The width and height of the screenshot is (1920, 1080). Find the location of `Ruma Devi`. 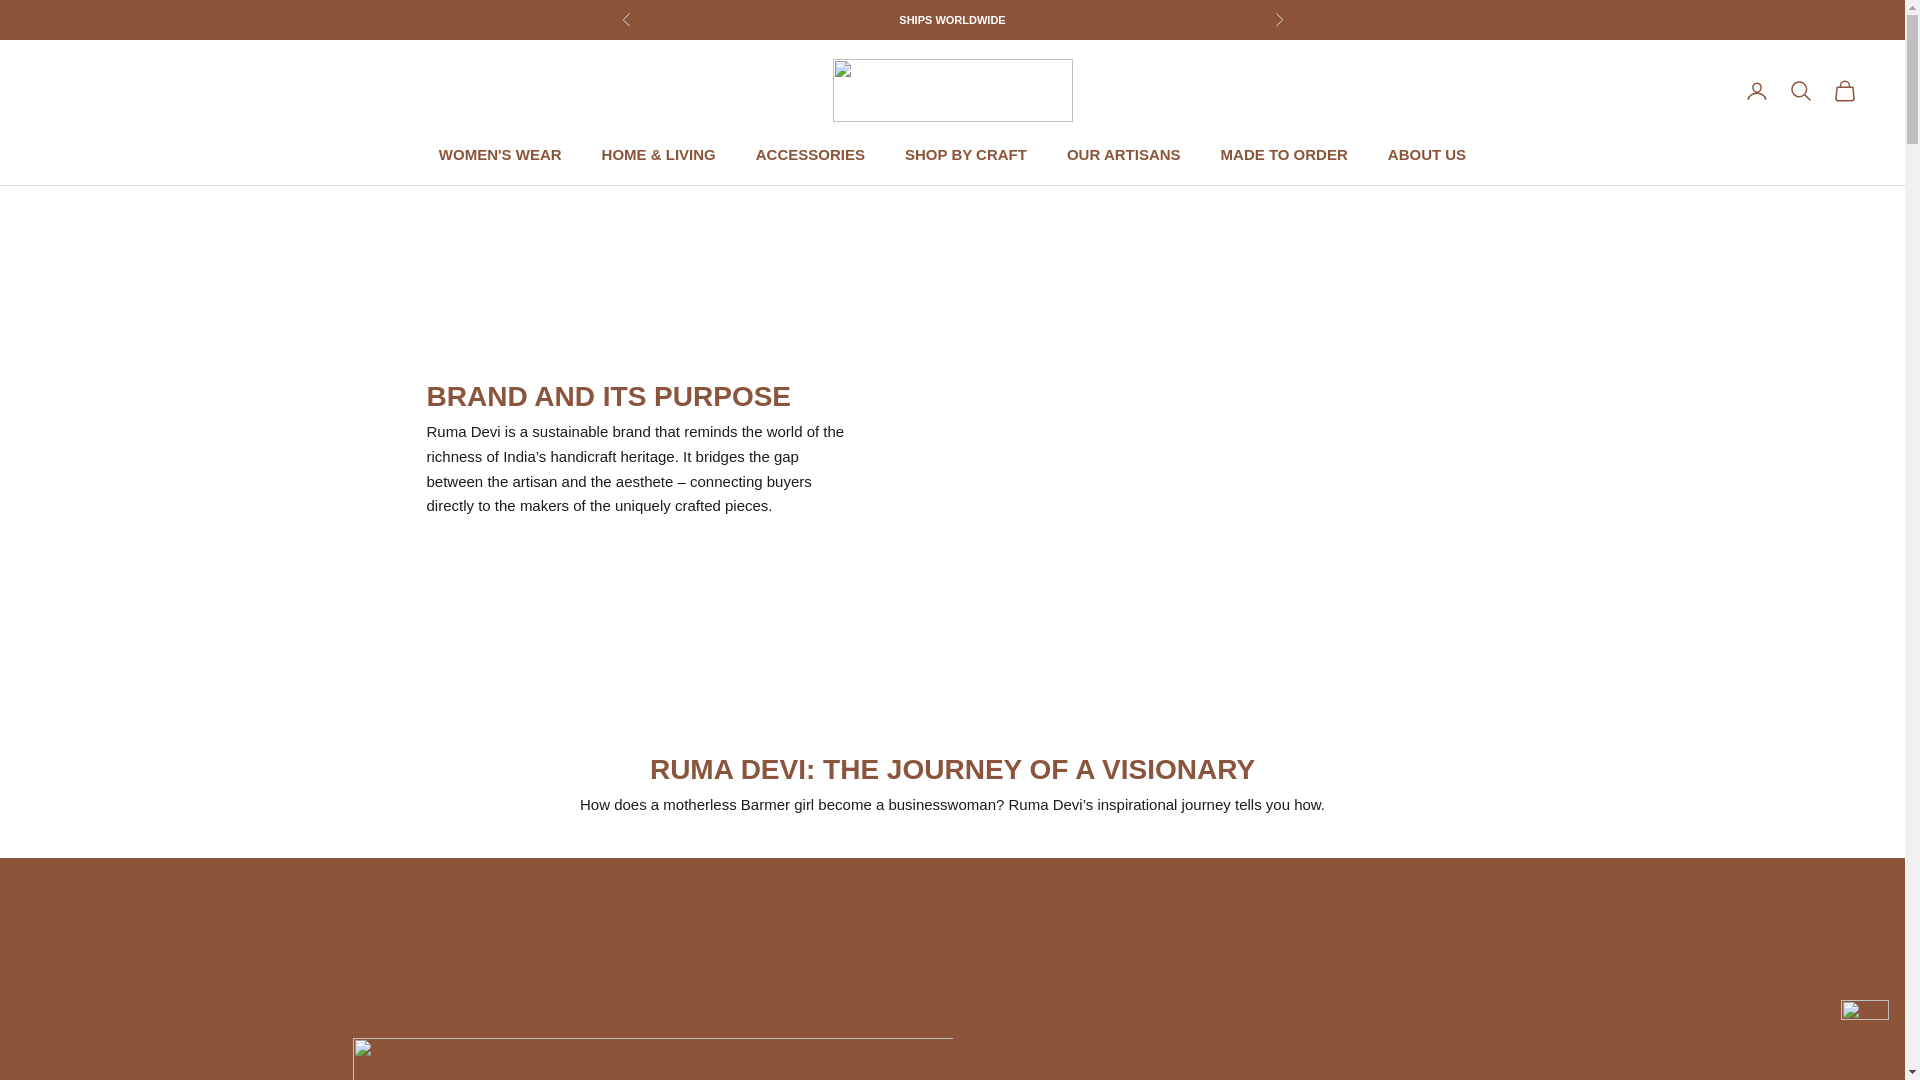

Ruma Devi is located at coordinates (951, 90).